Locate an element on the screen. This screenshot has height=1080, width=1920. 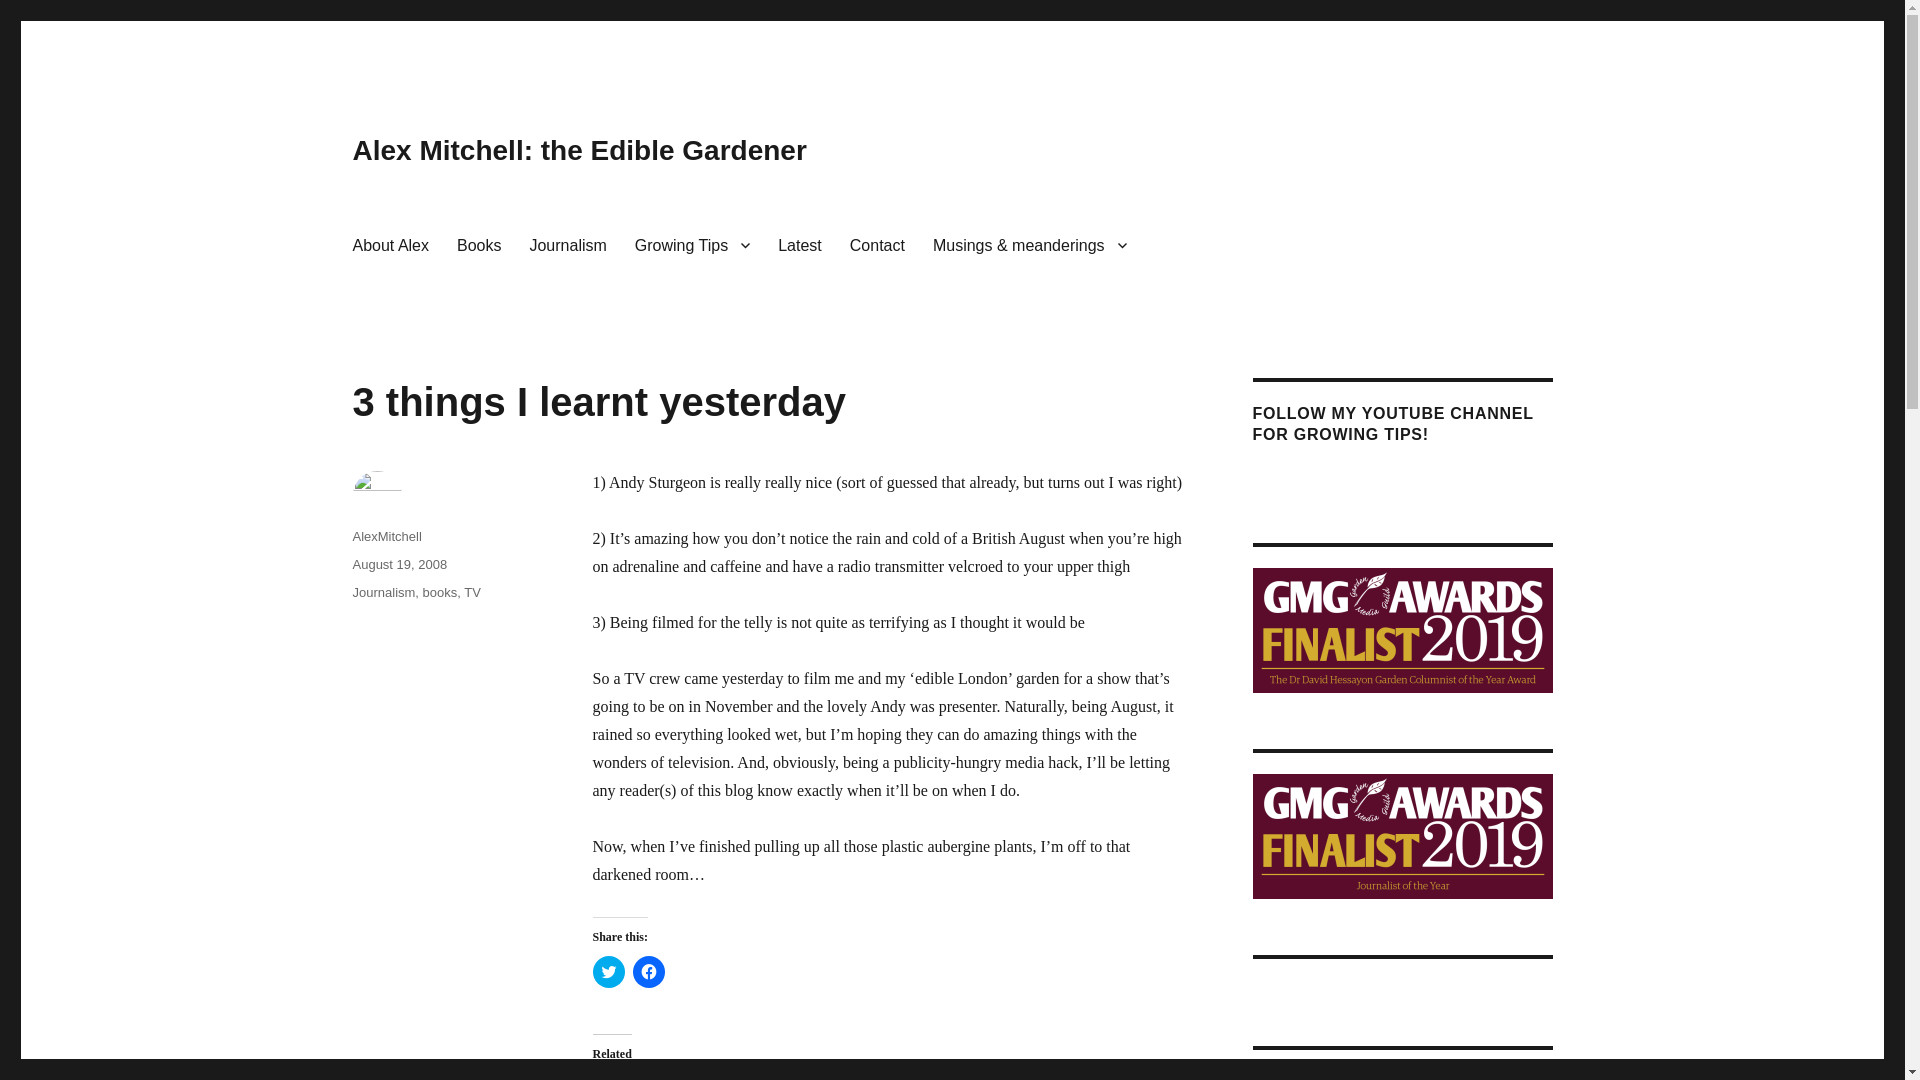
Click to share on Facebook is located at coordinates (648, 972).